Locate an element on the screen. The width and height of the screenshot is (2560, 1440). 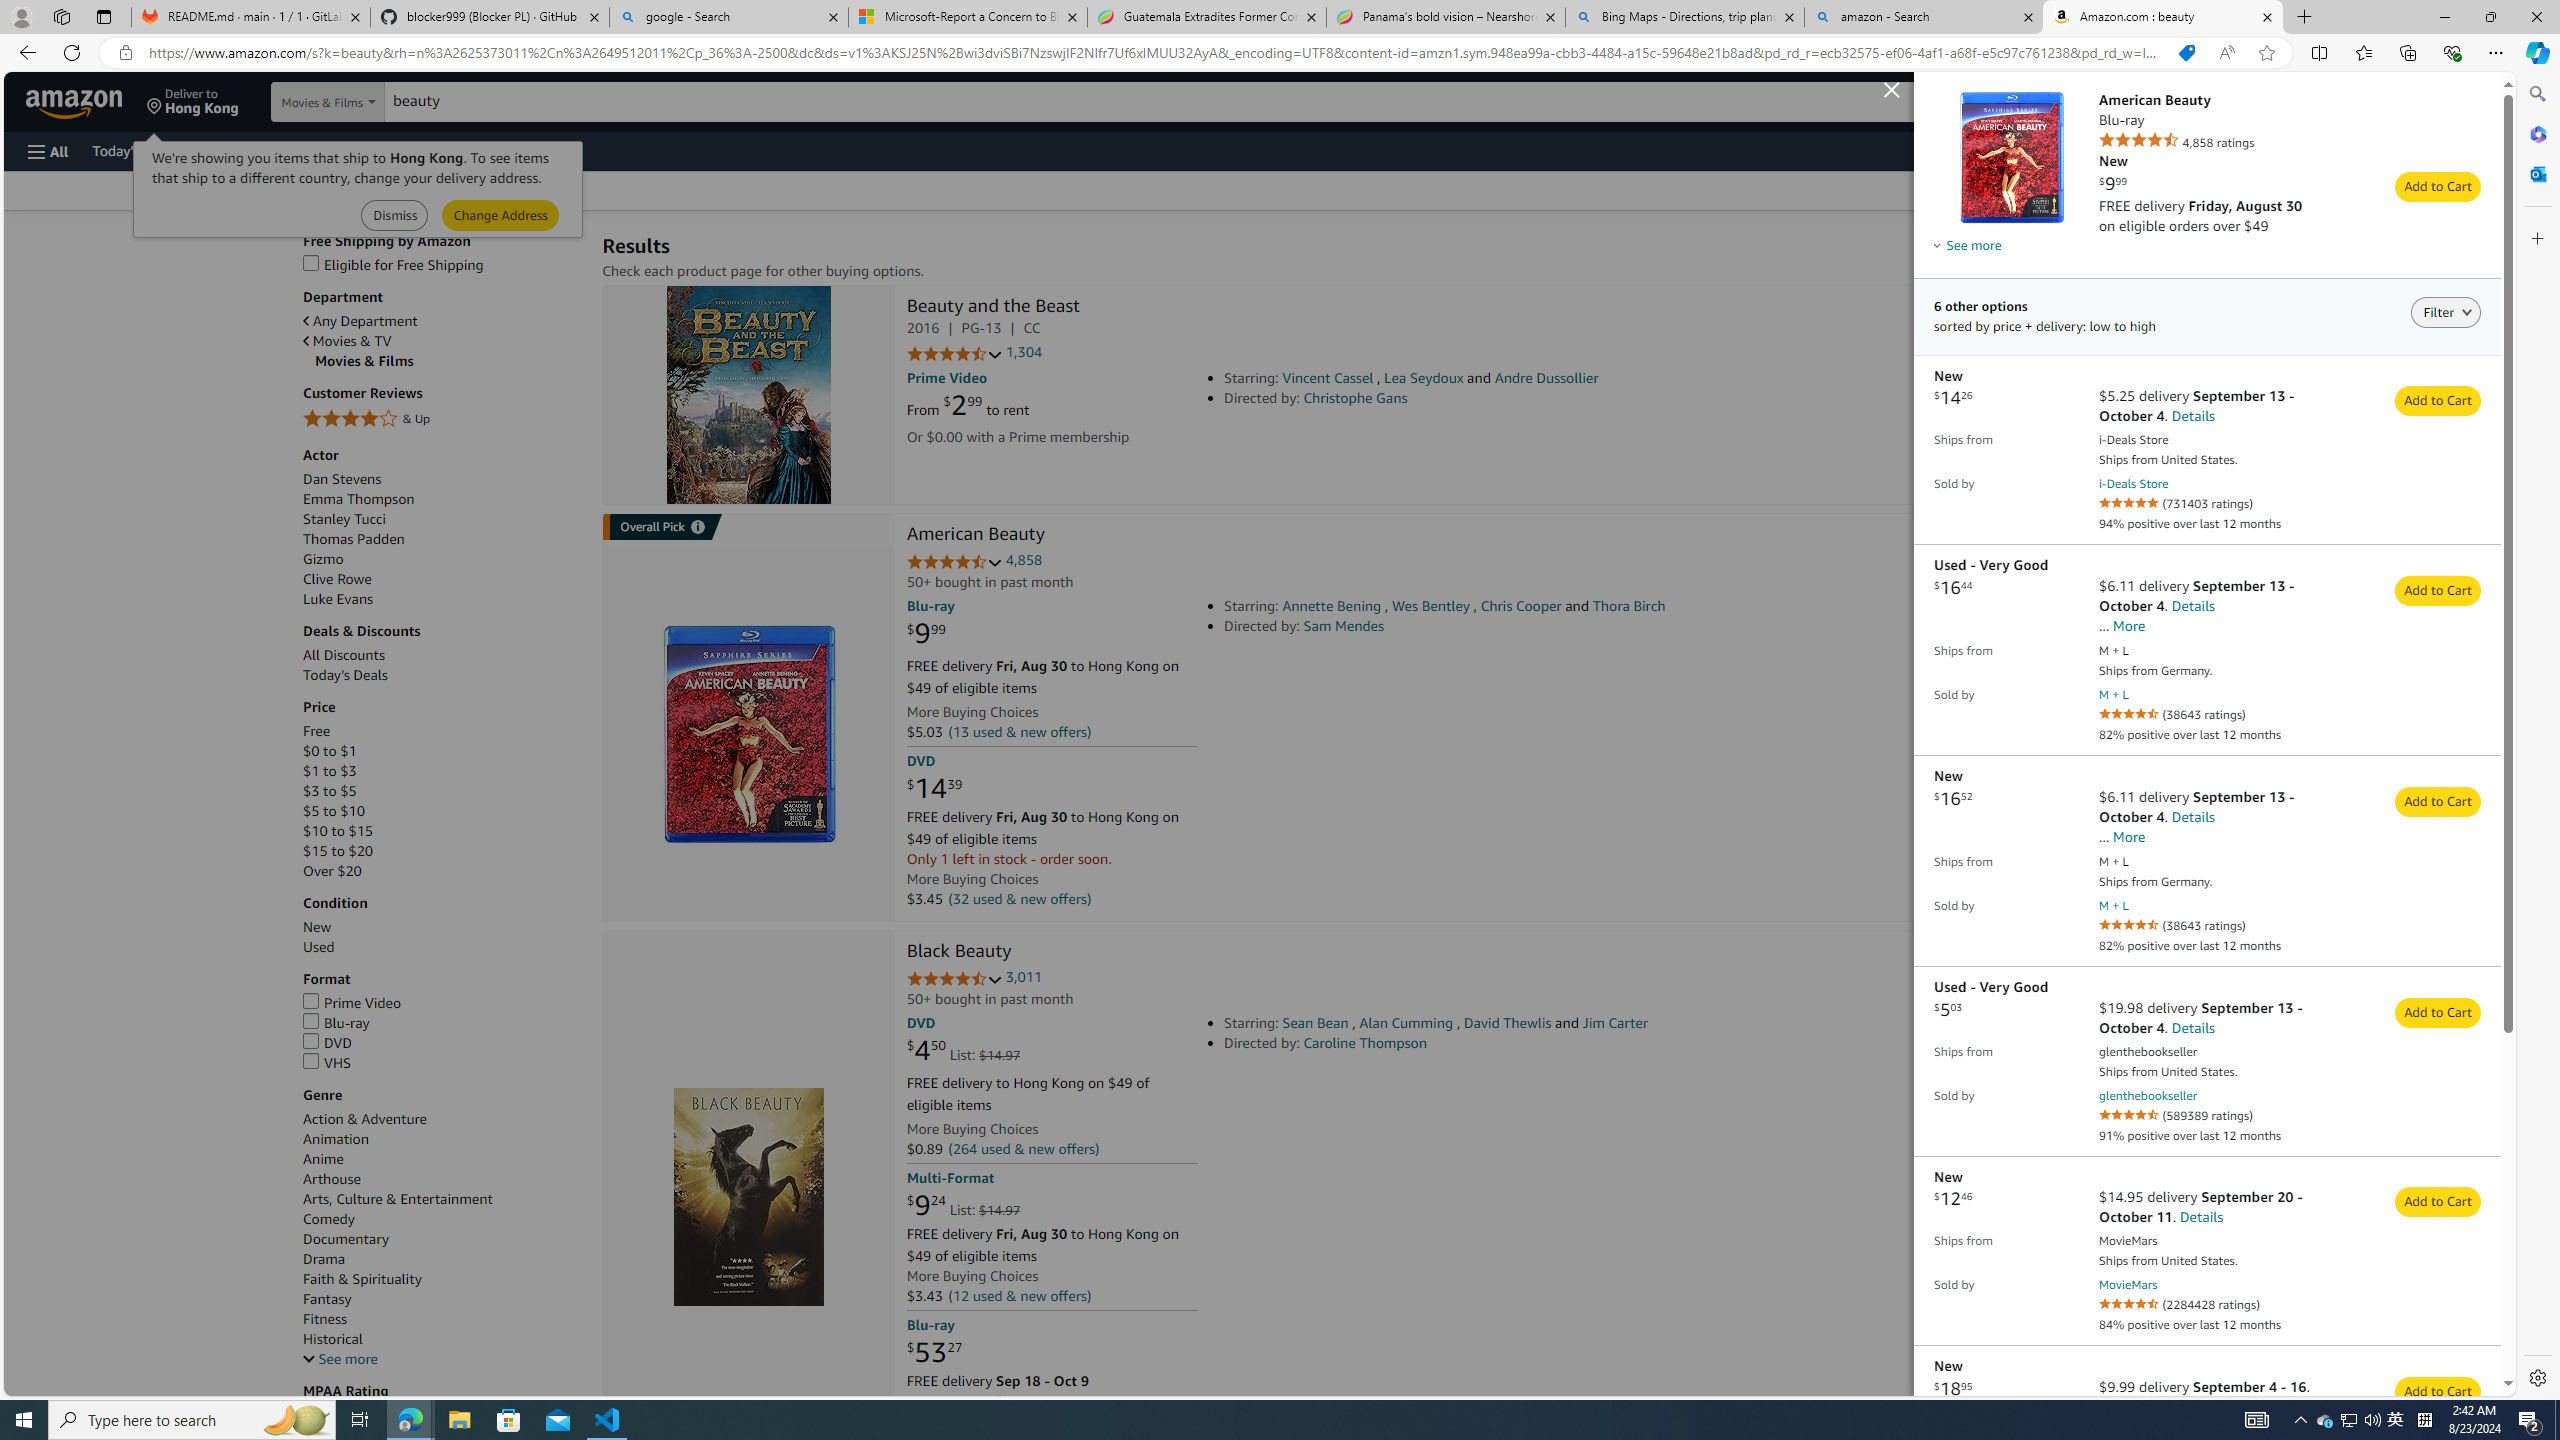
Search Amazon is located at coordinates (1152, 102).